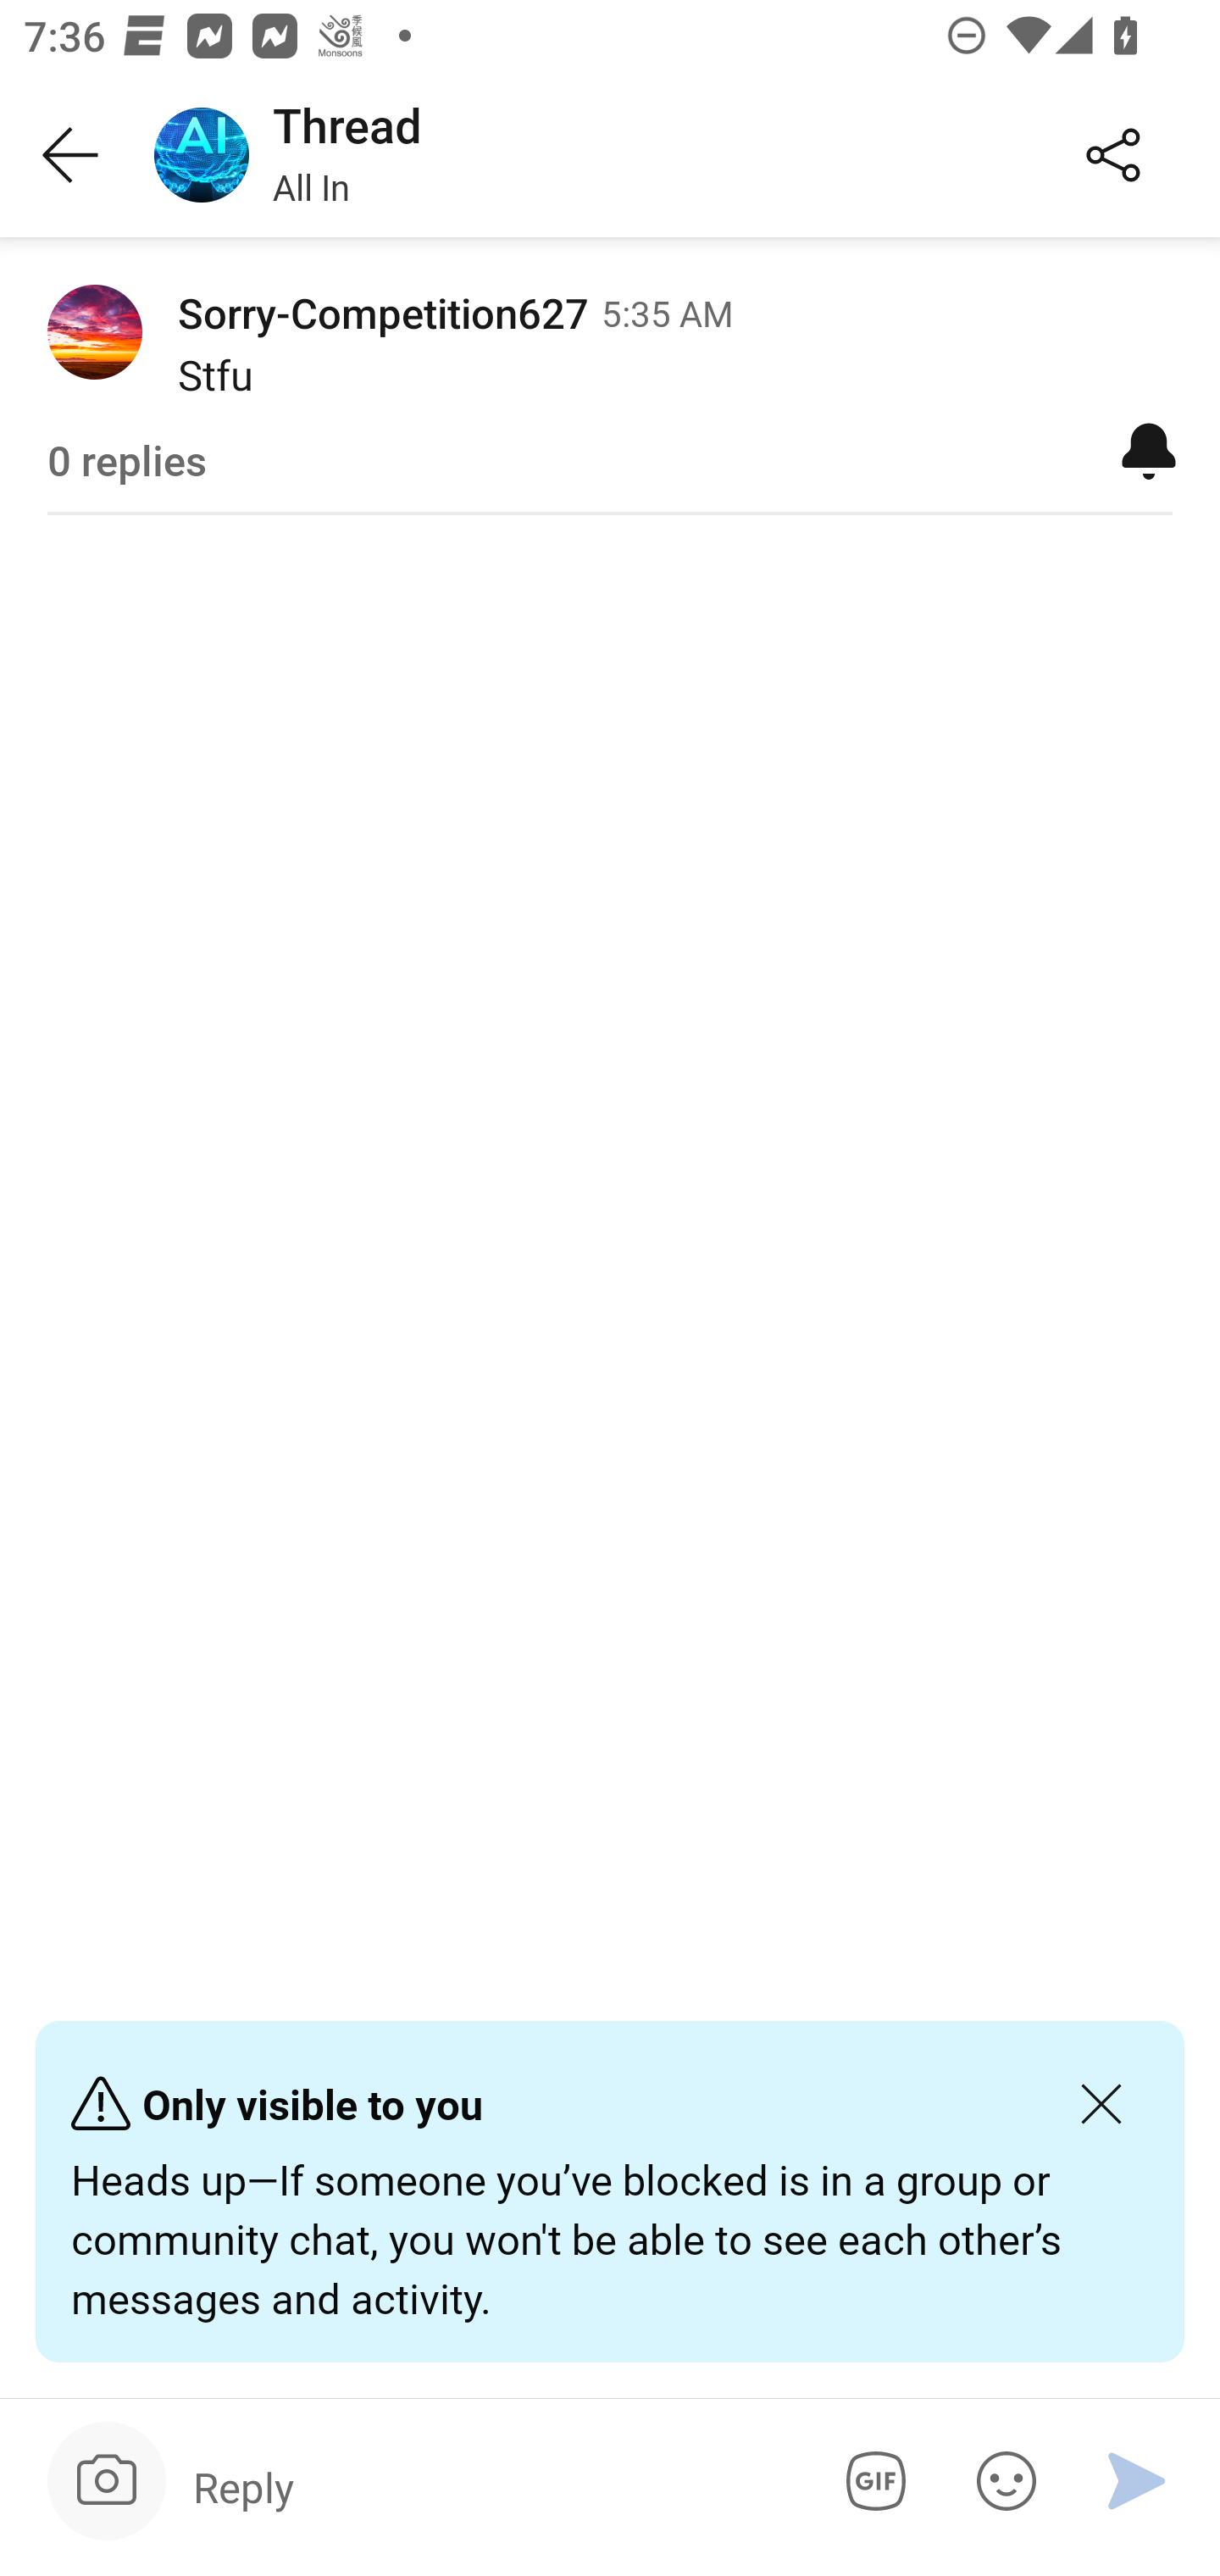 This screenshot has width=1220, height=2576. What do you see at coordinates (870, 2481) in the screenshot?
I see `Add GIF` at bounding box center [870, 2481].